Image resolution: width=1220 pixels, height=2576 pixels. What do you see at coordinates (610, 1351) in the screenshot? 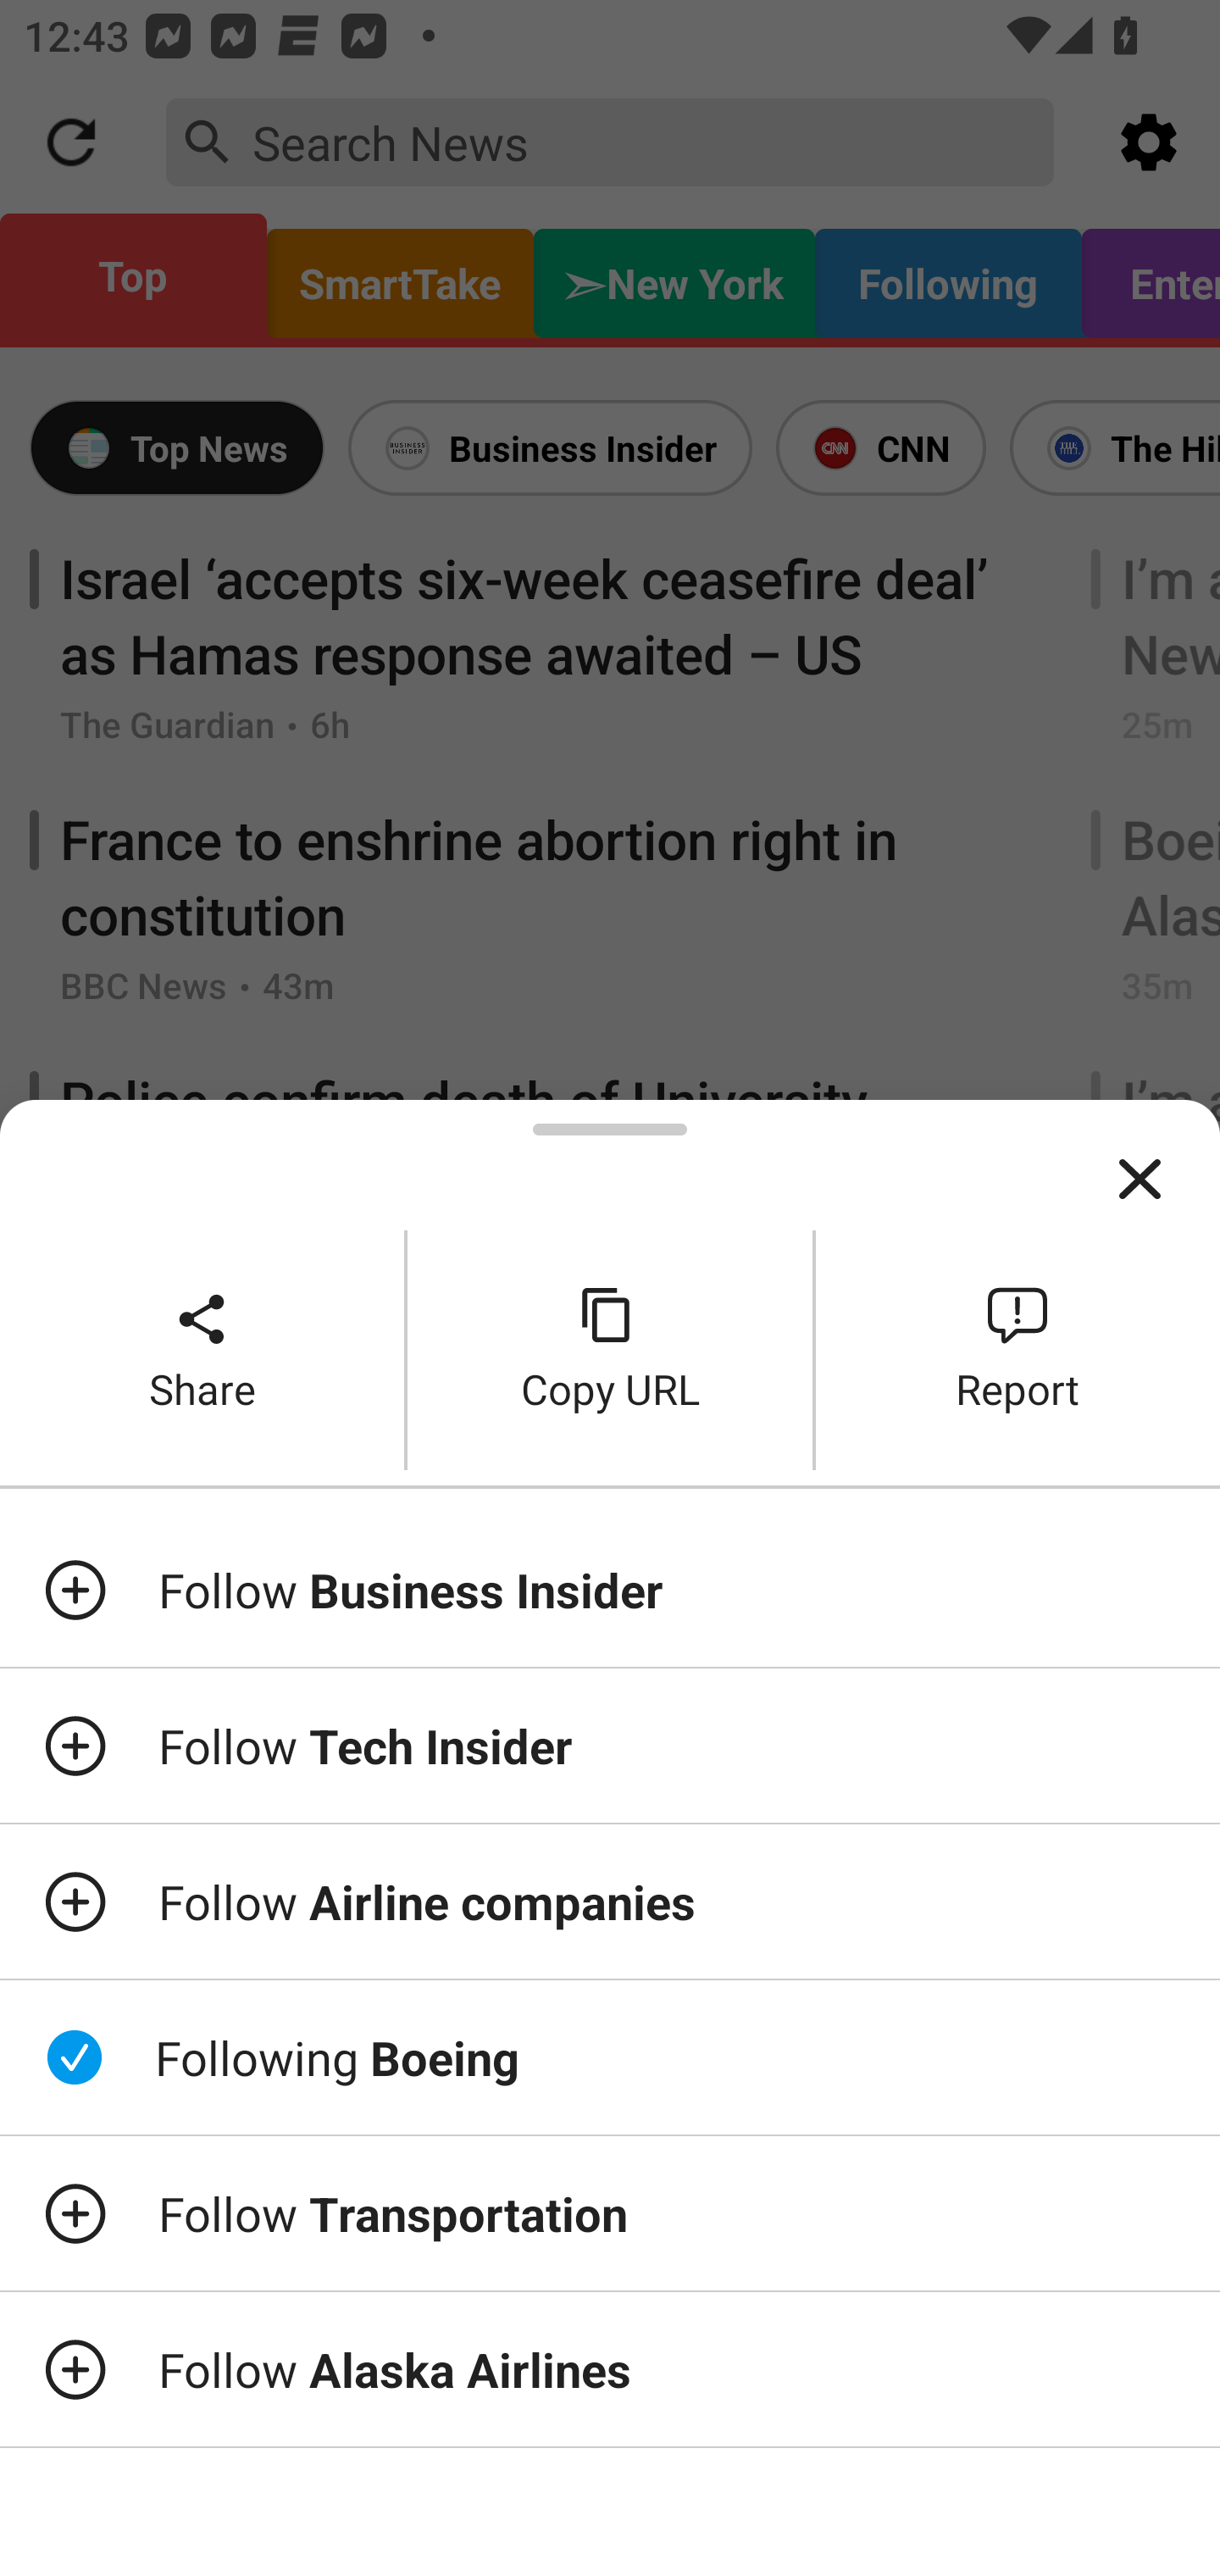
I see `Copy URL` at bounding box center [610, 1351].